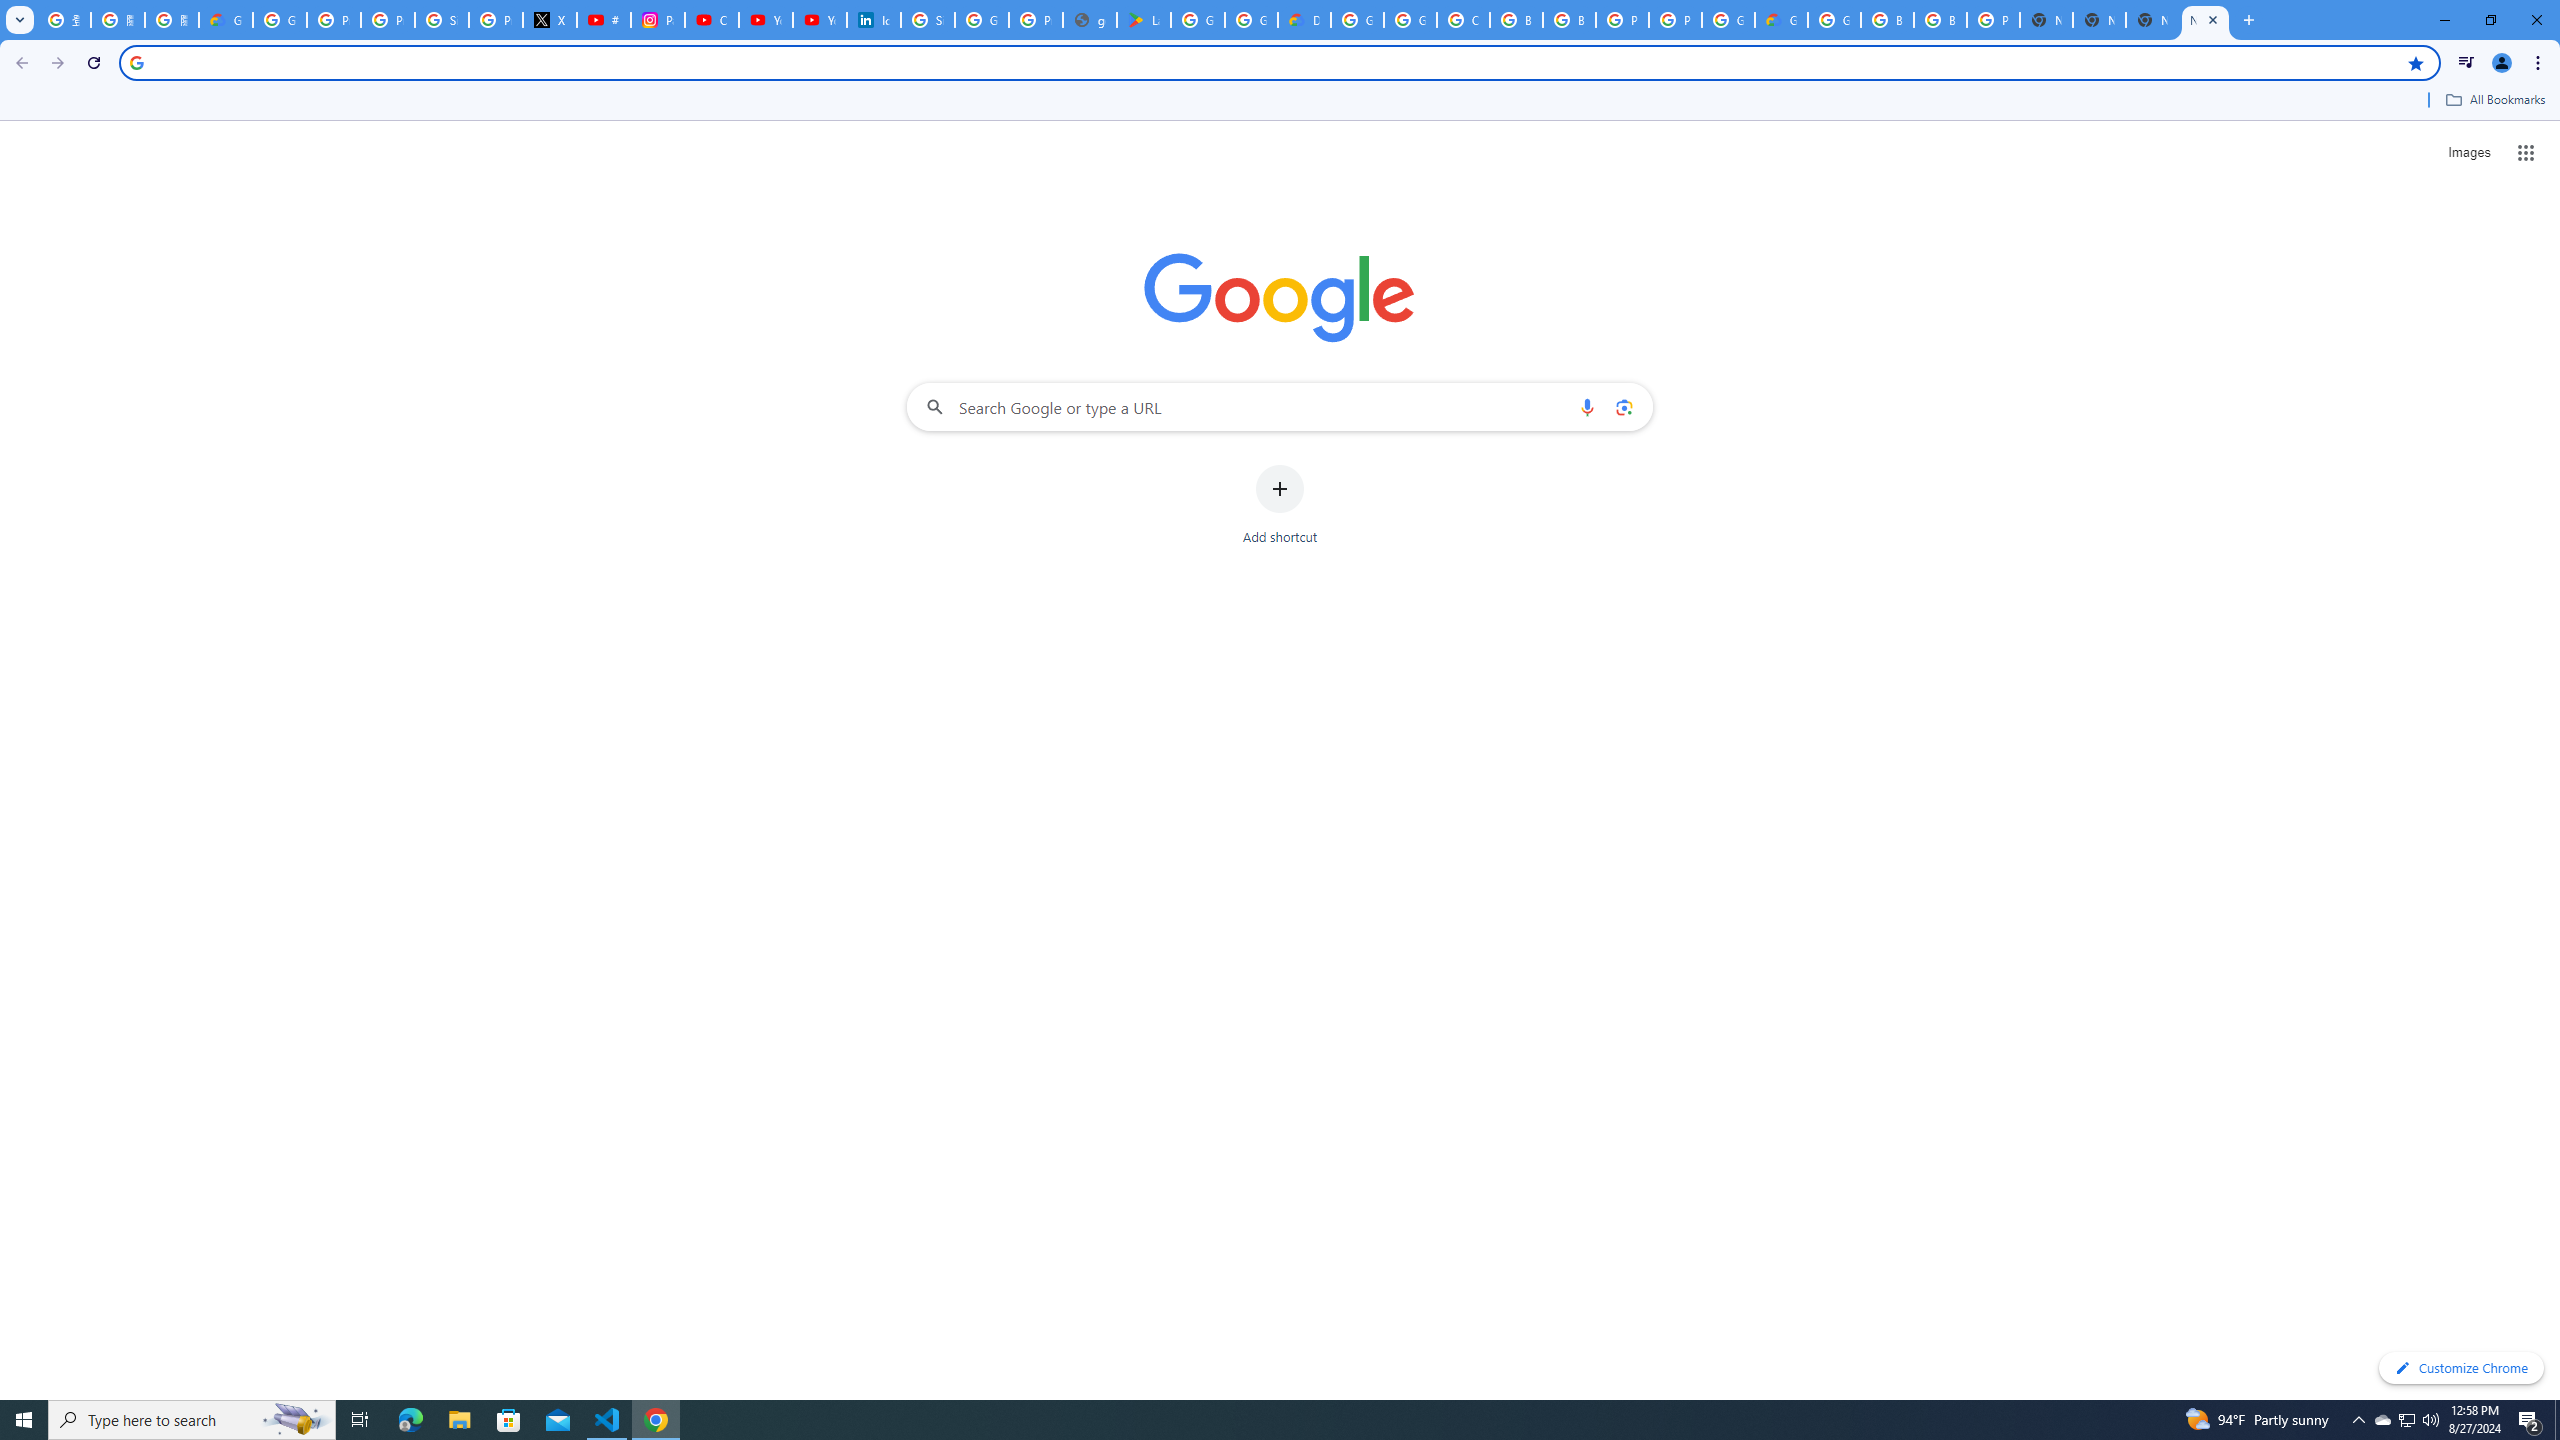 The height and width of the screenshot is (1440, 2560). What do you see at coordinates (2152, 20) in the screenshot?
I see `New Tab` at bounding box center [2152, 20].